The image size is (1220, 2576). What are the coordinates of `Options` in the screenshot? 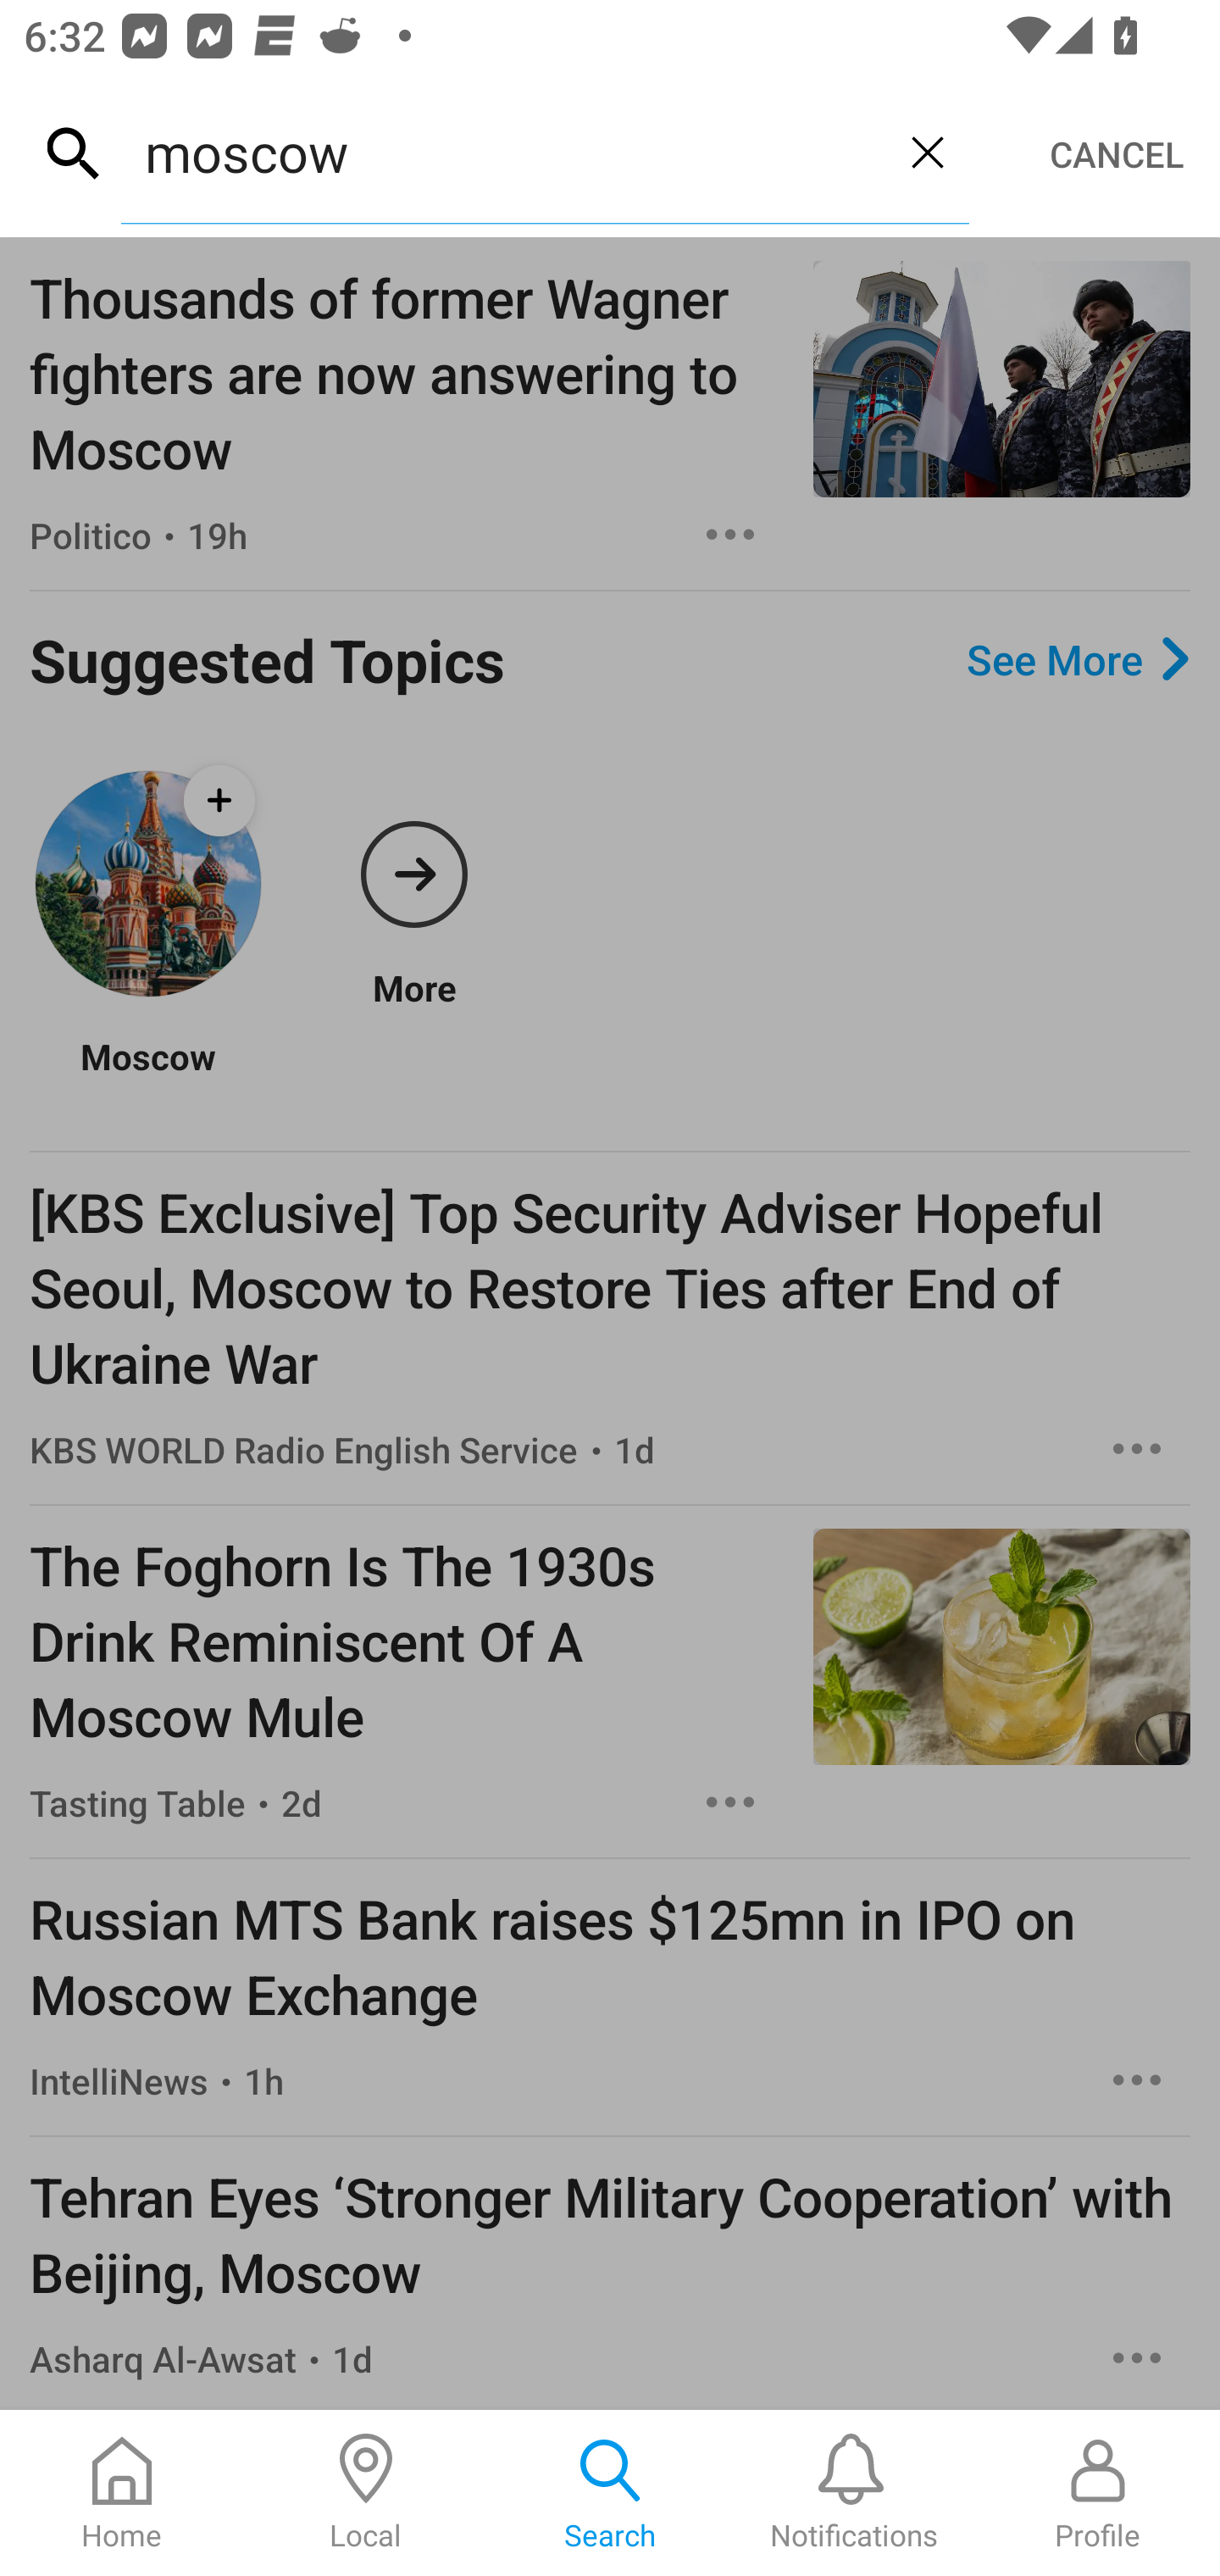 It's located at (1137, 2079).